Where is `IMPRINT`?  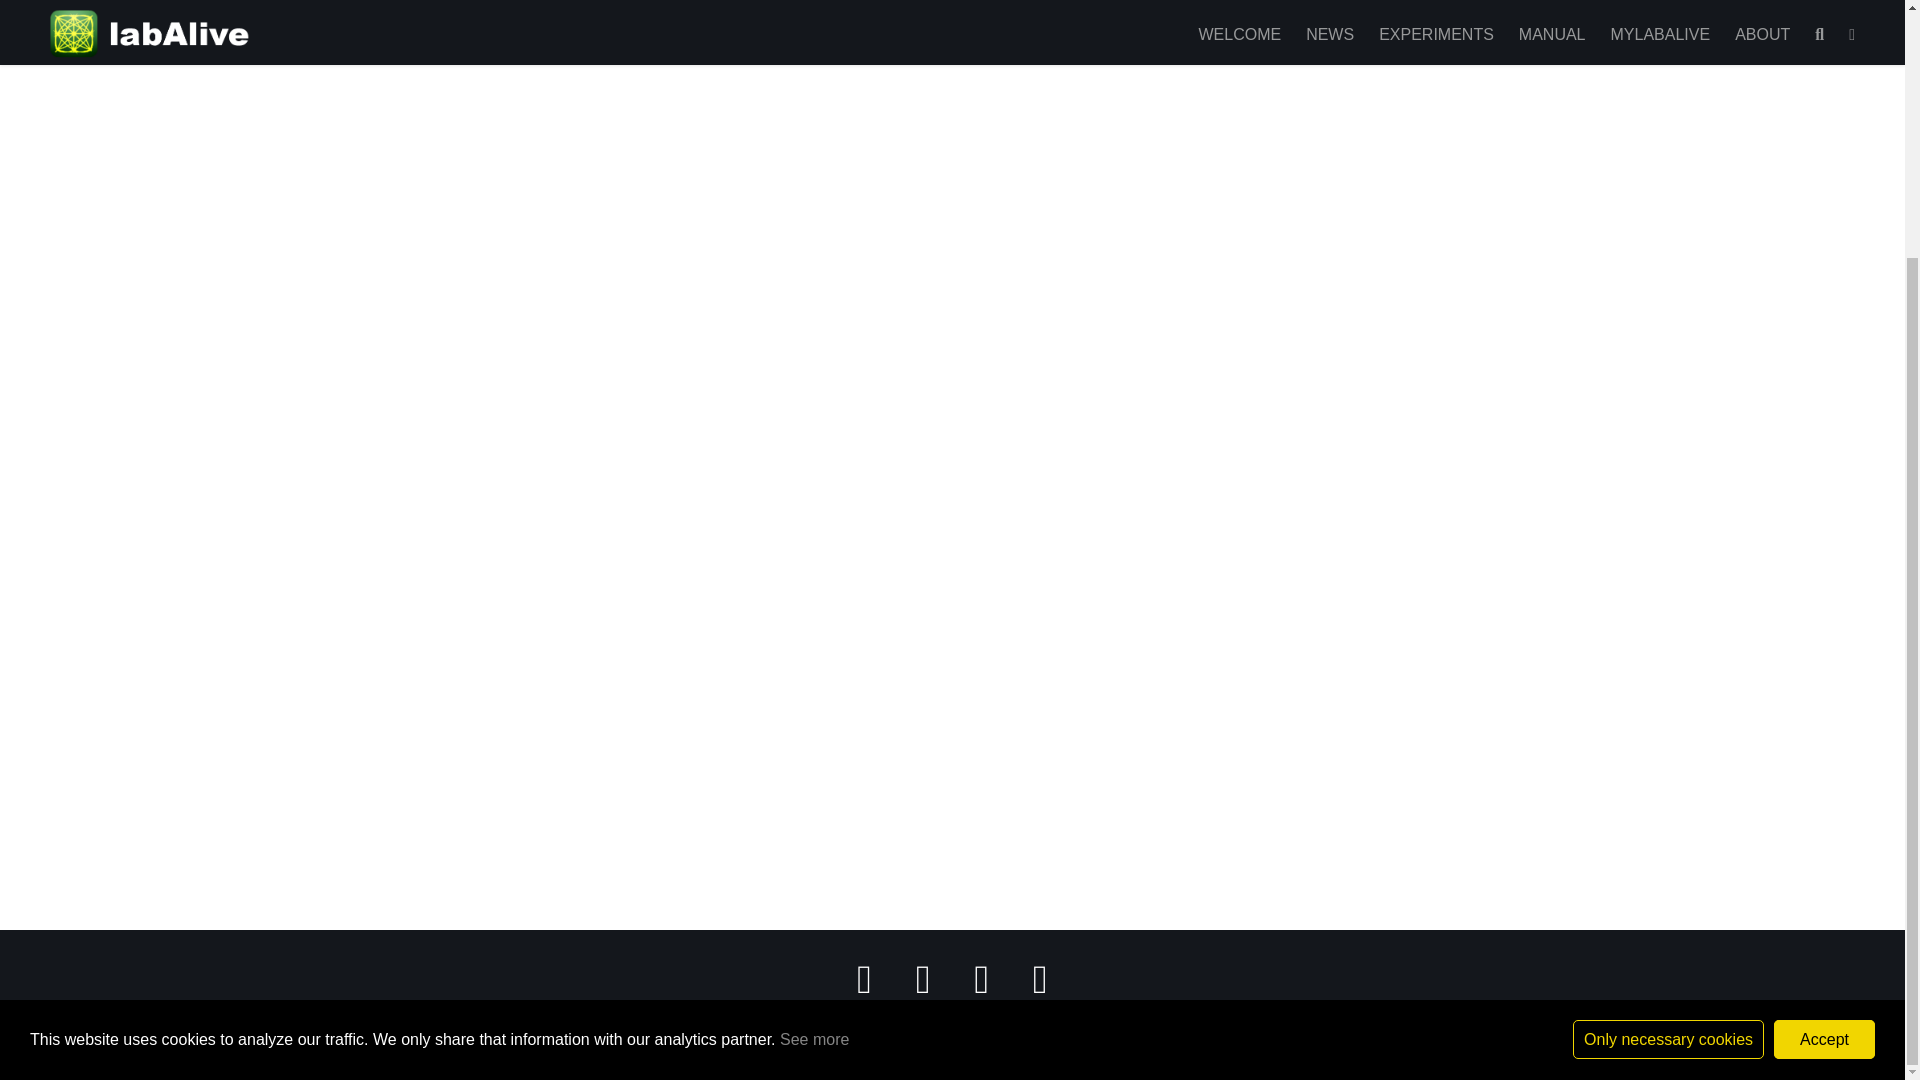 IMPRINT is located at coordinates (834, 1026).